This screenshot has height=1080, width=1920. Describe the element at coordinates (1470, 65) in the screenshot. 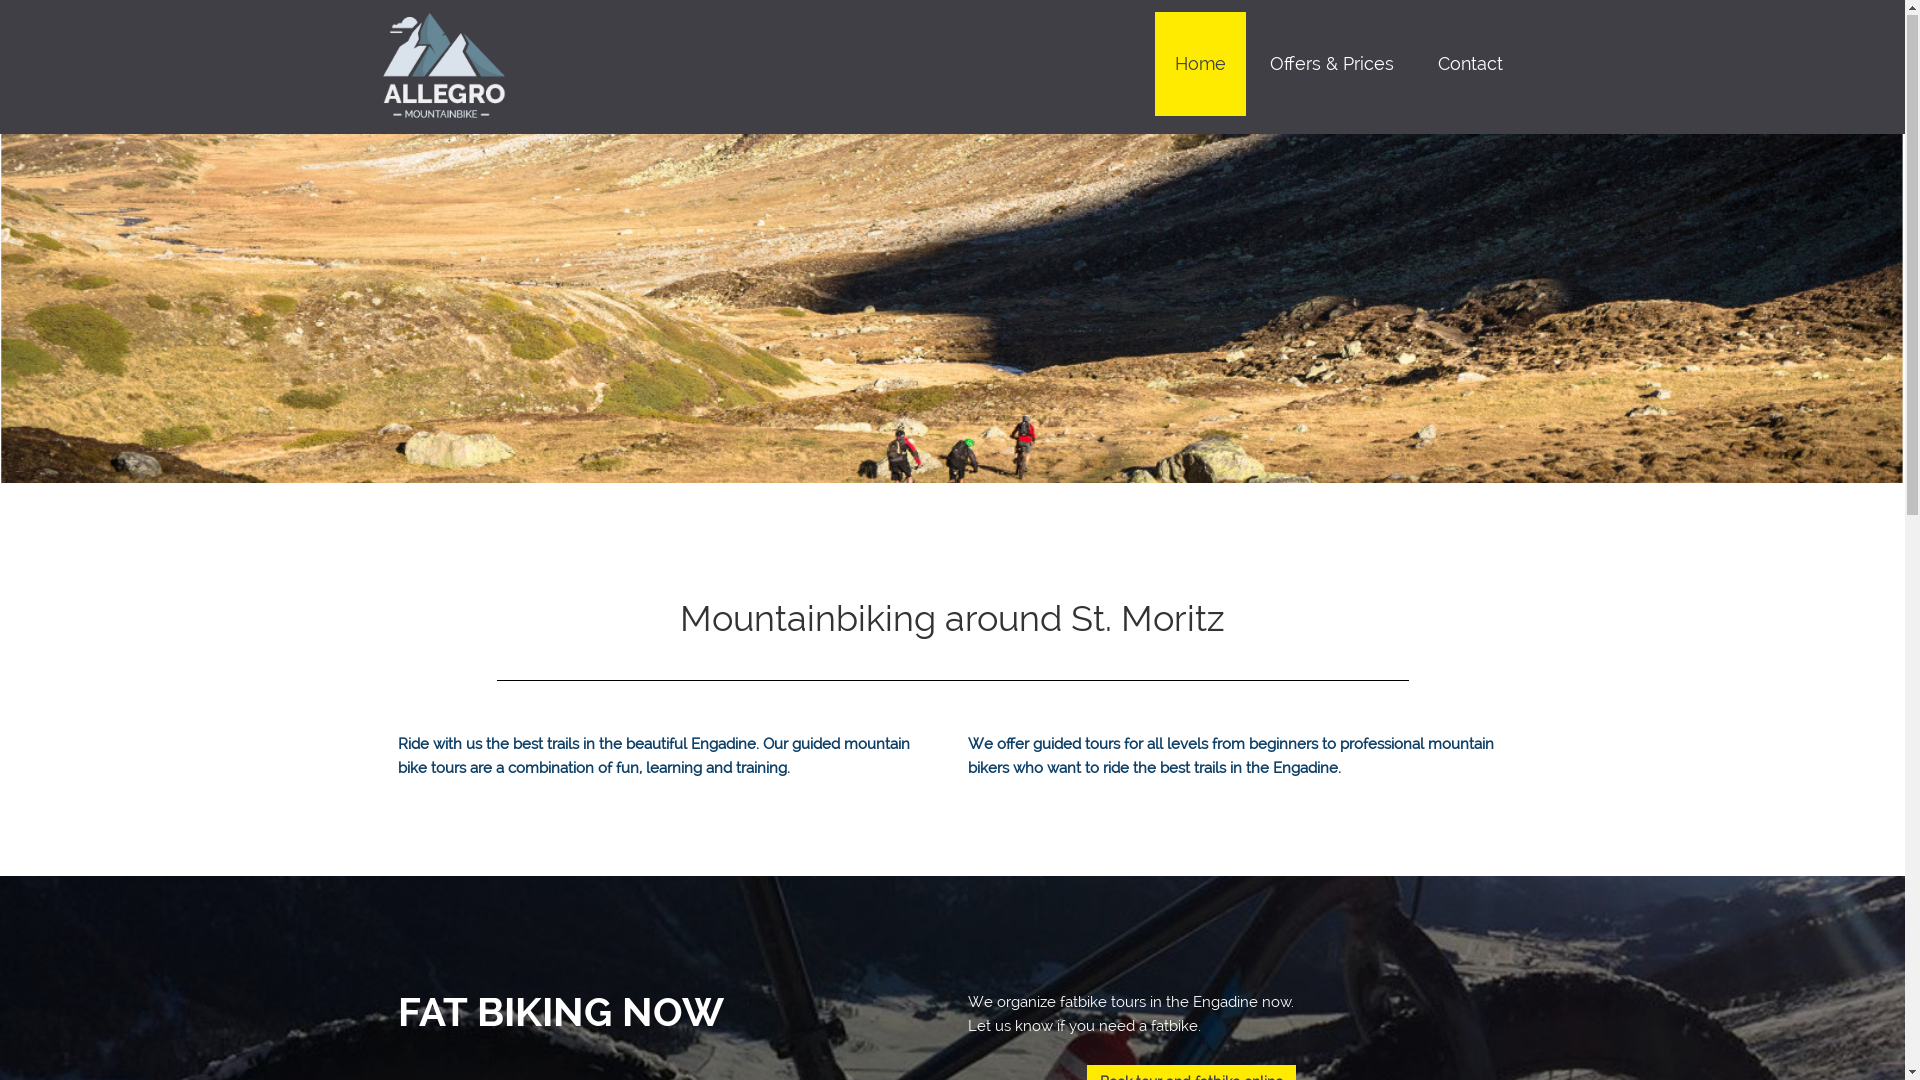

I see `Contact` at that location.